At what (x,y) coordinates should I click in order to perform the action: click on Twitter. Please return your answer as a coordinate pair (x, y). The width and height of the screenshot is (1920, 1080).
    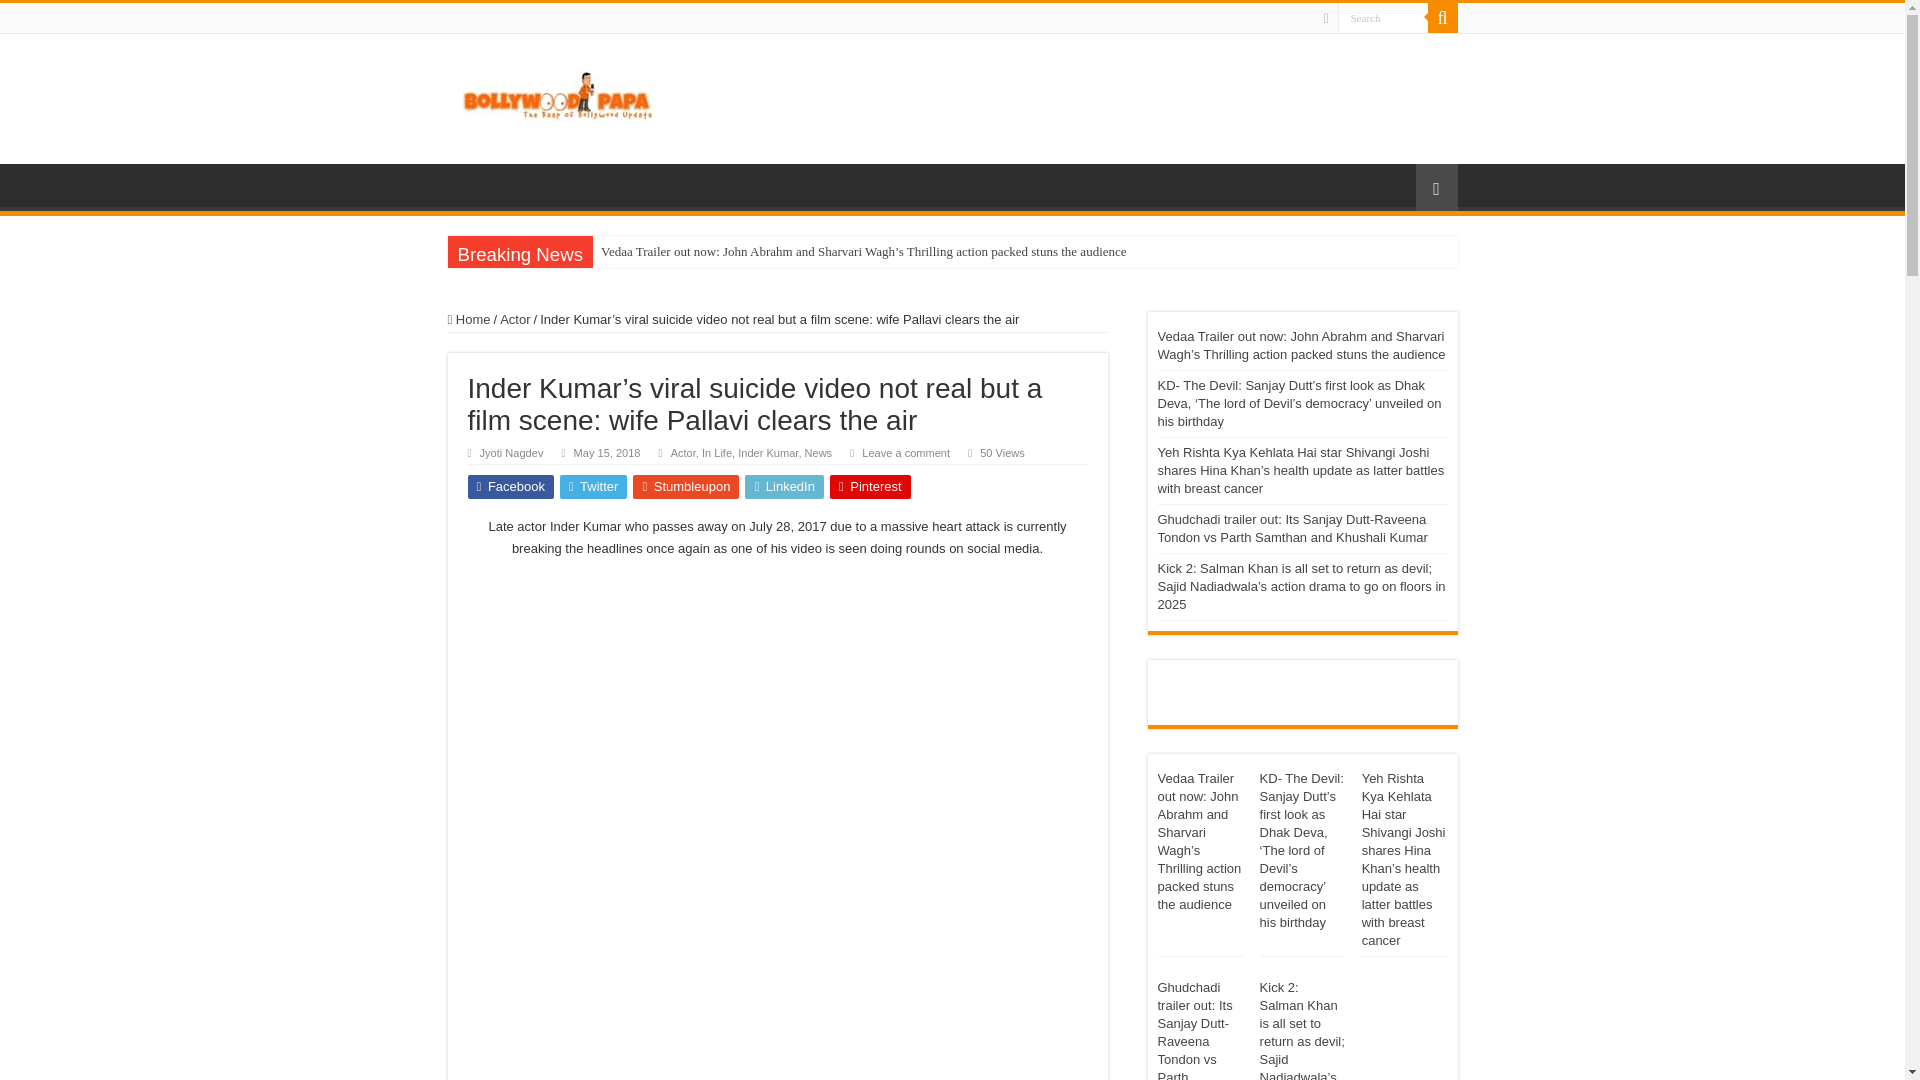
    Looking at the image, I should click on (594, 486).